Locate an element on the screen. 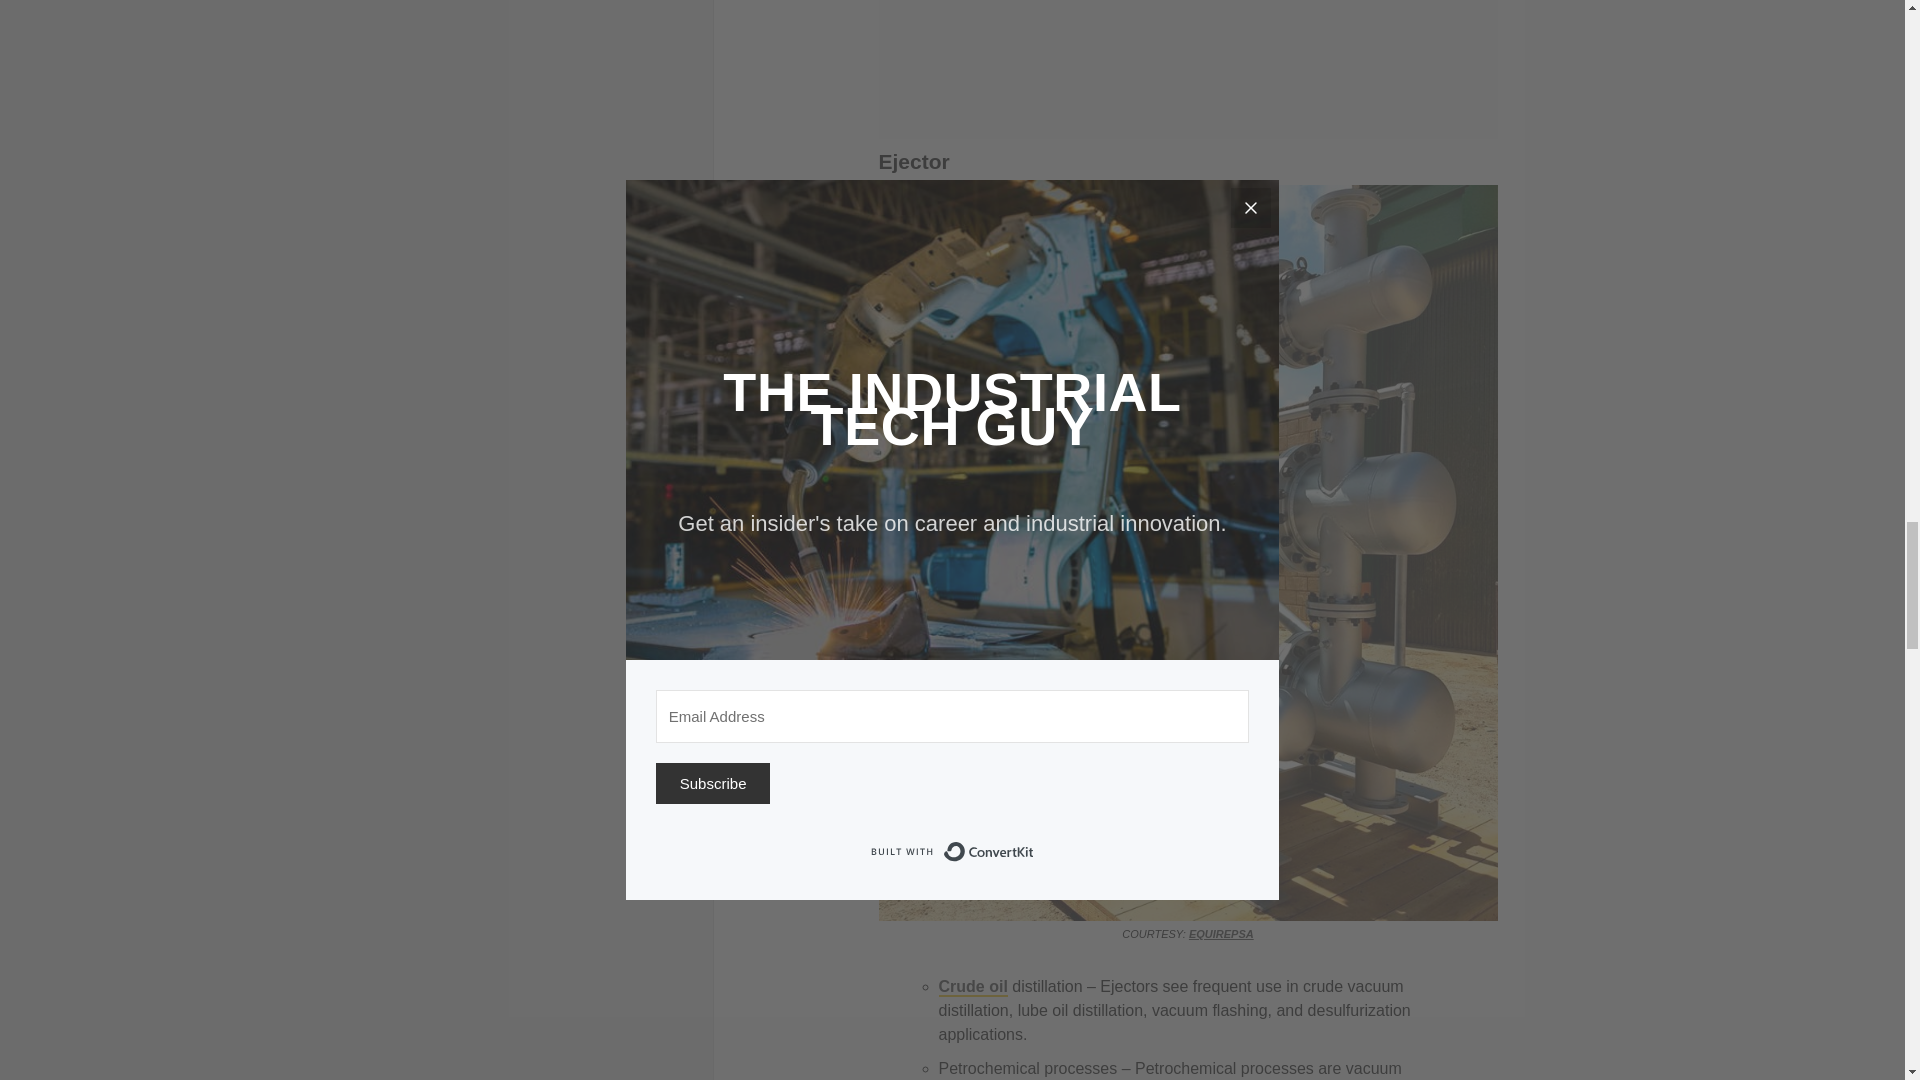 This screenshot has width=1920, height=1080. EQUIREPSA is located at coordinates (1220, 933).